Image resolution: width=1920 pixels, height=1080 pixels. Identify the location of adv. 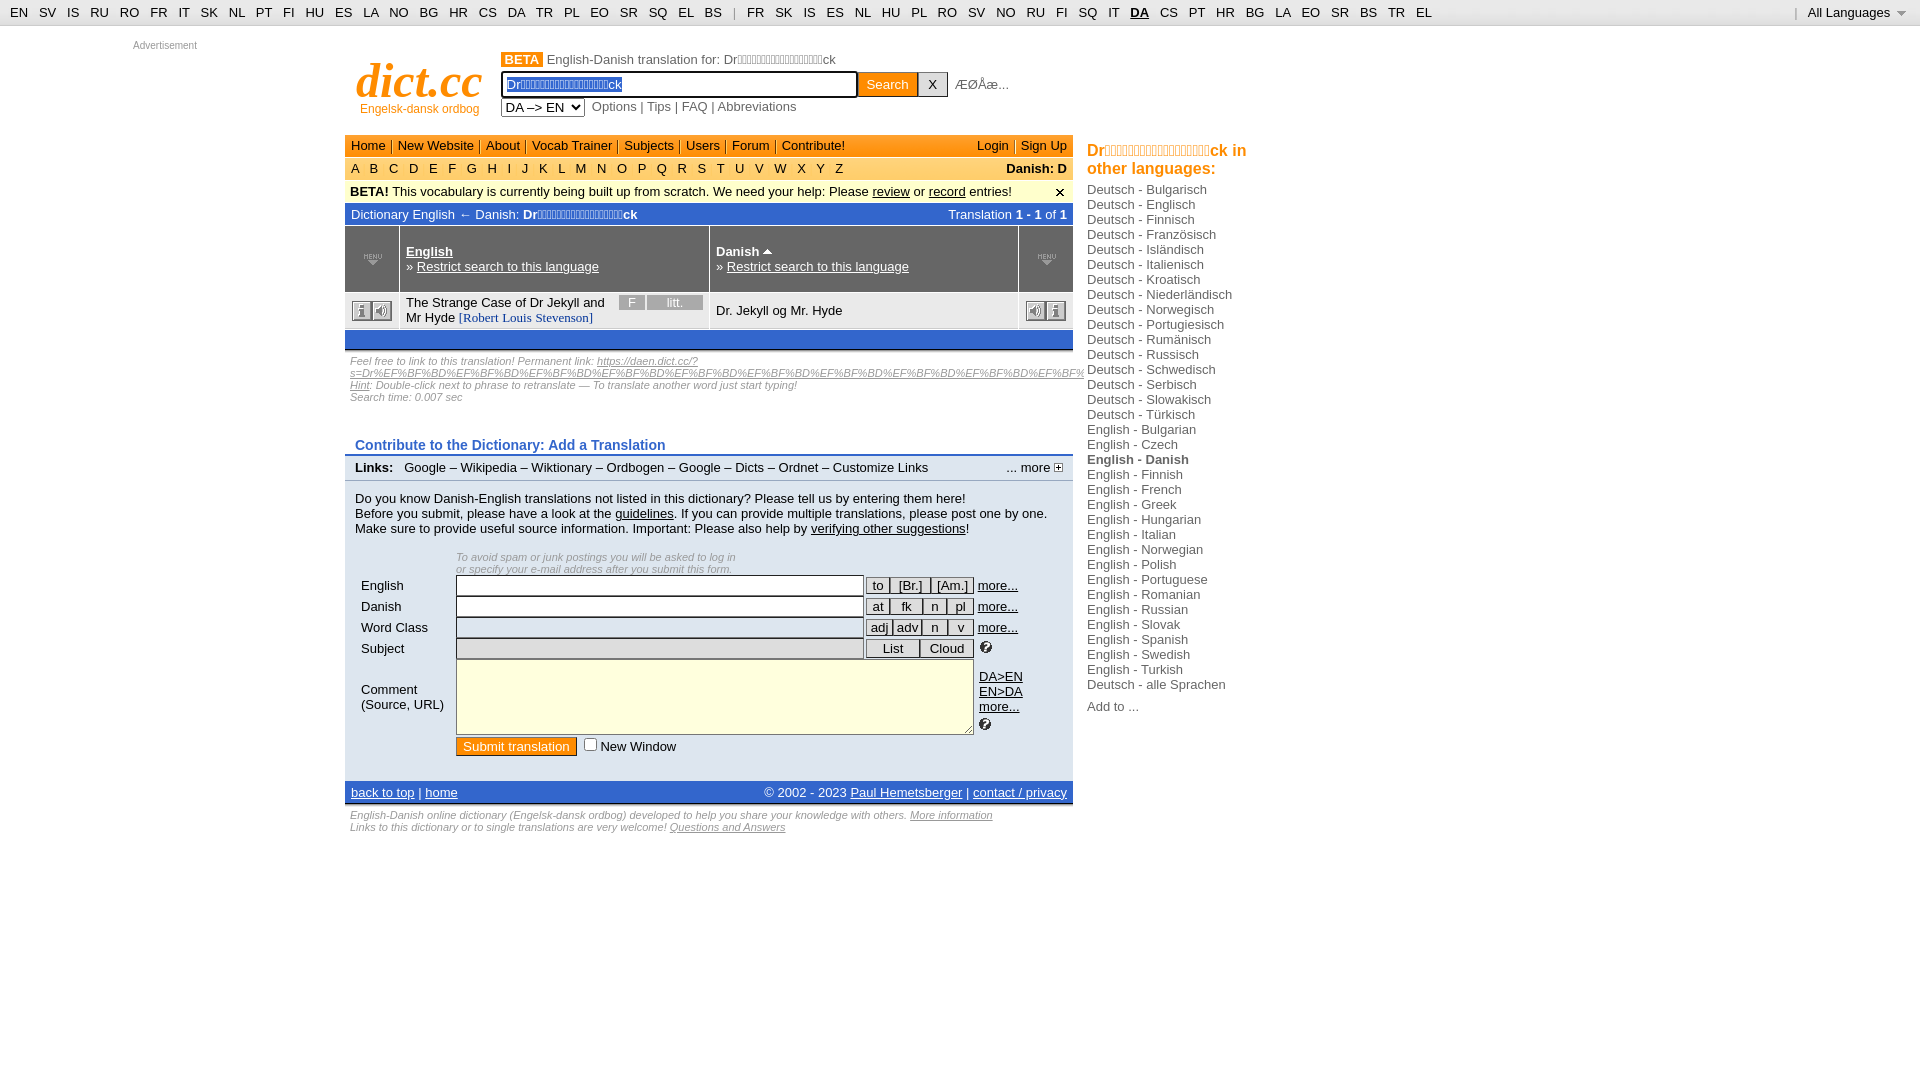
(908, 628).